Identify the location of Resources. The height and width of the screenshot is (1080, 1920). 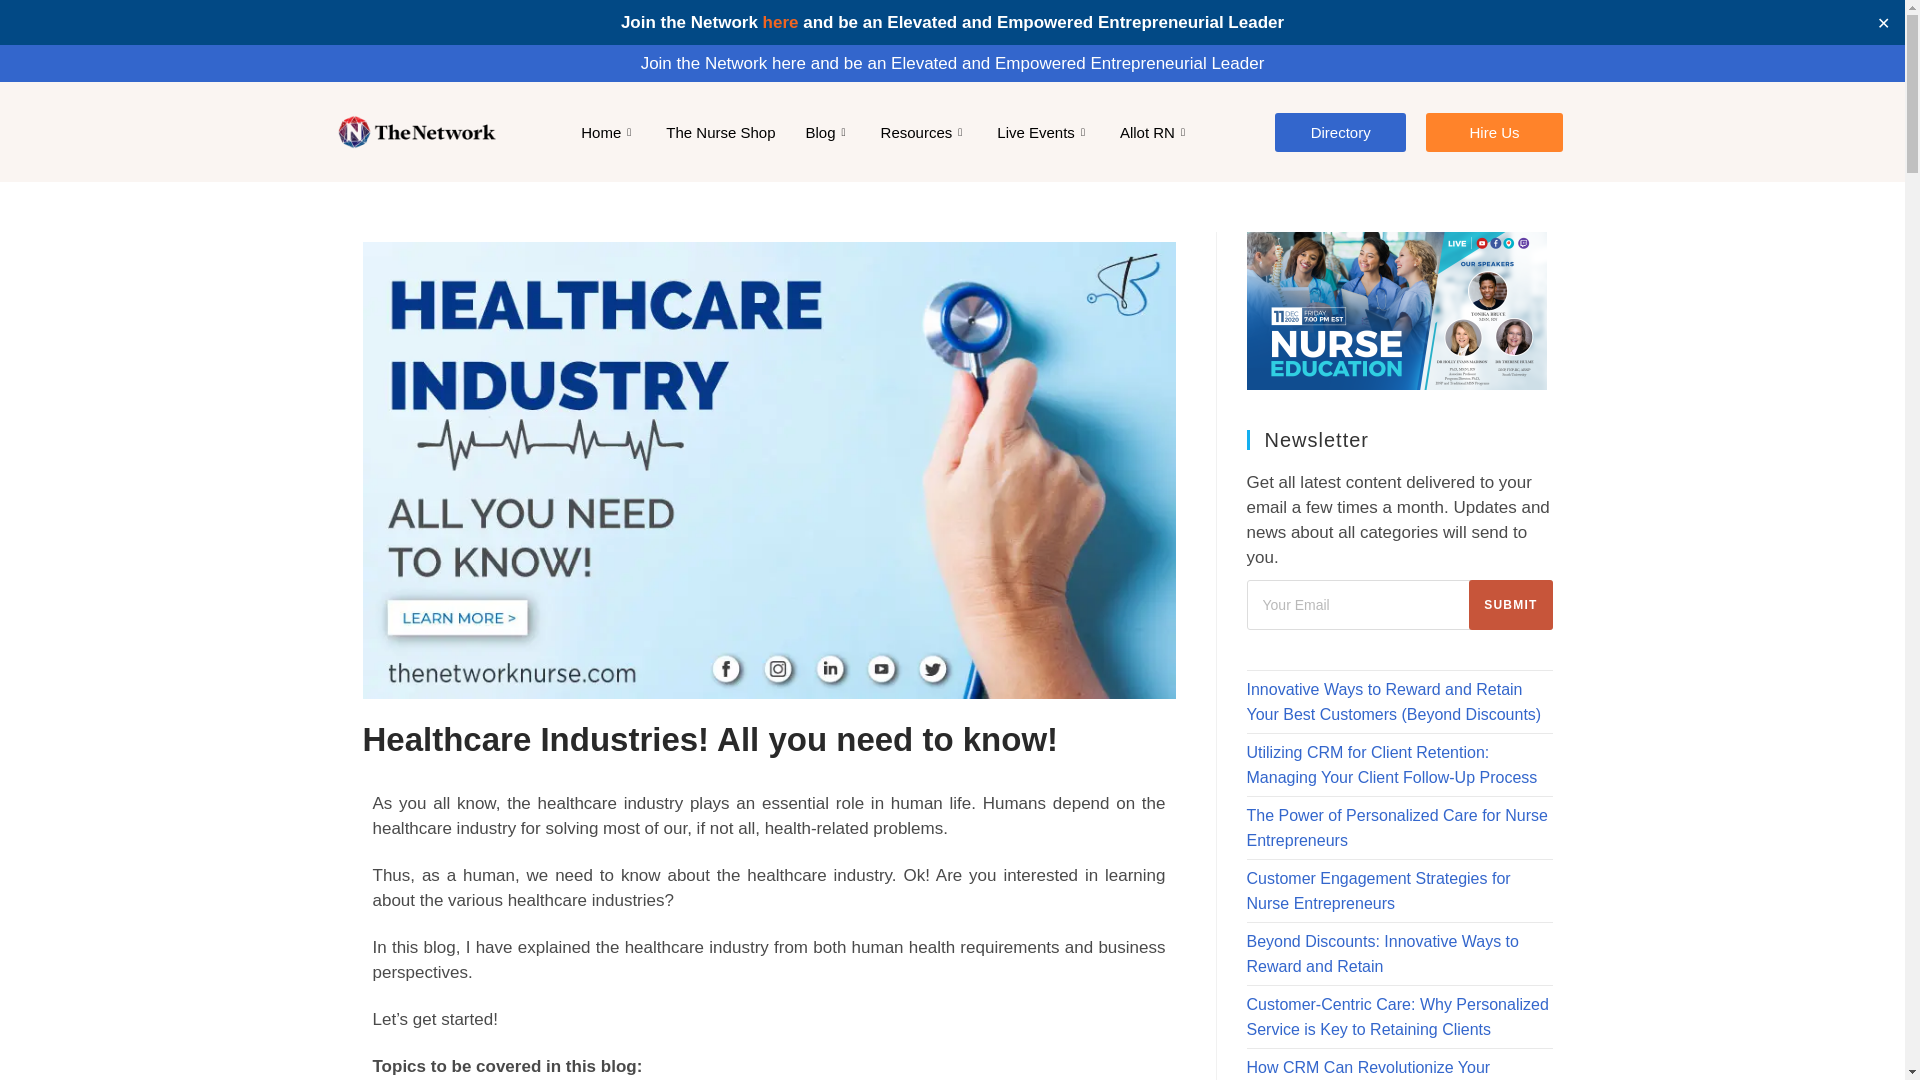
(924, 131).